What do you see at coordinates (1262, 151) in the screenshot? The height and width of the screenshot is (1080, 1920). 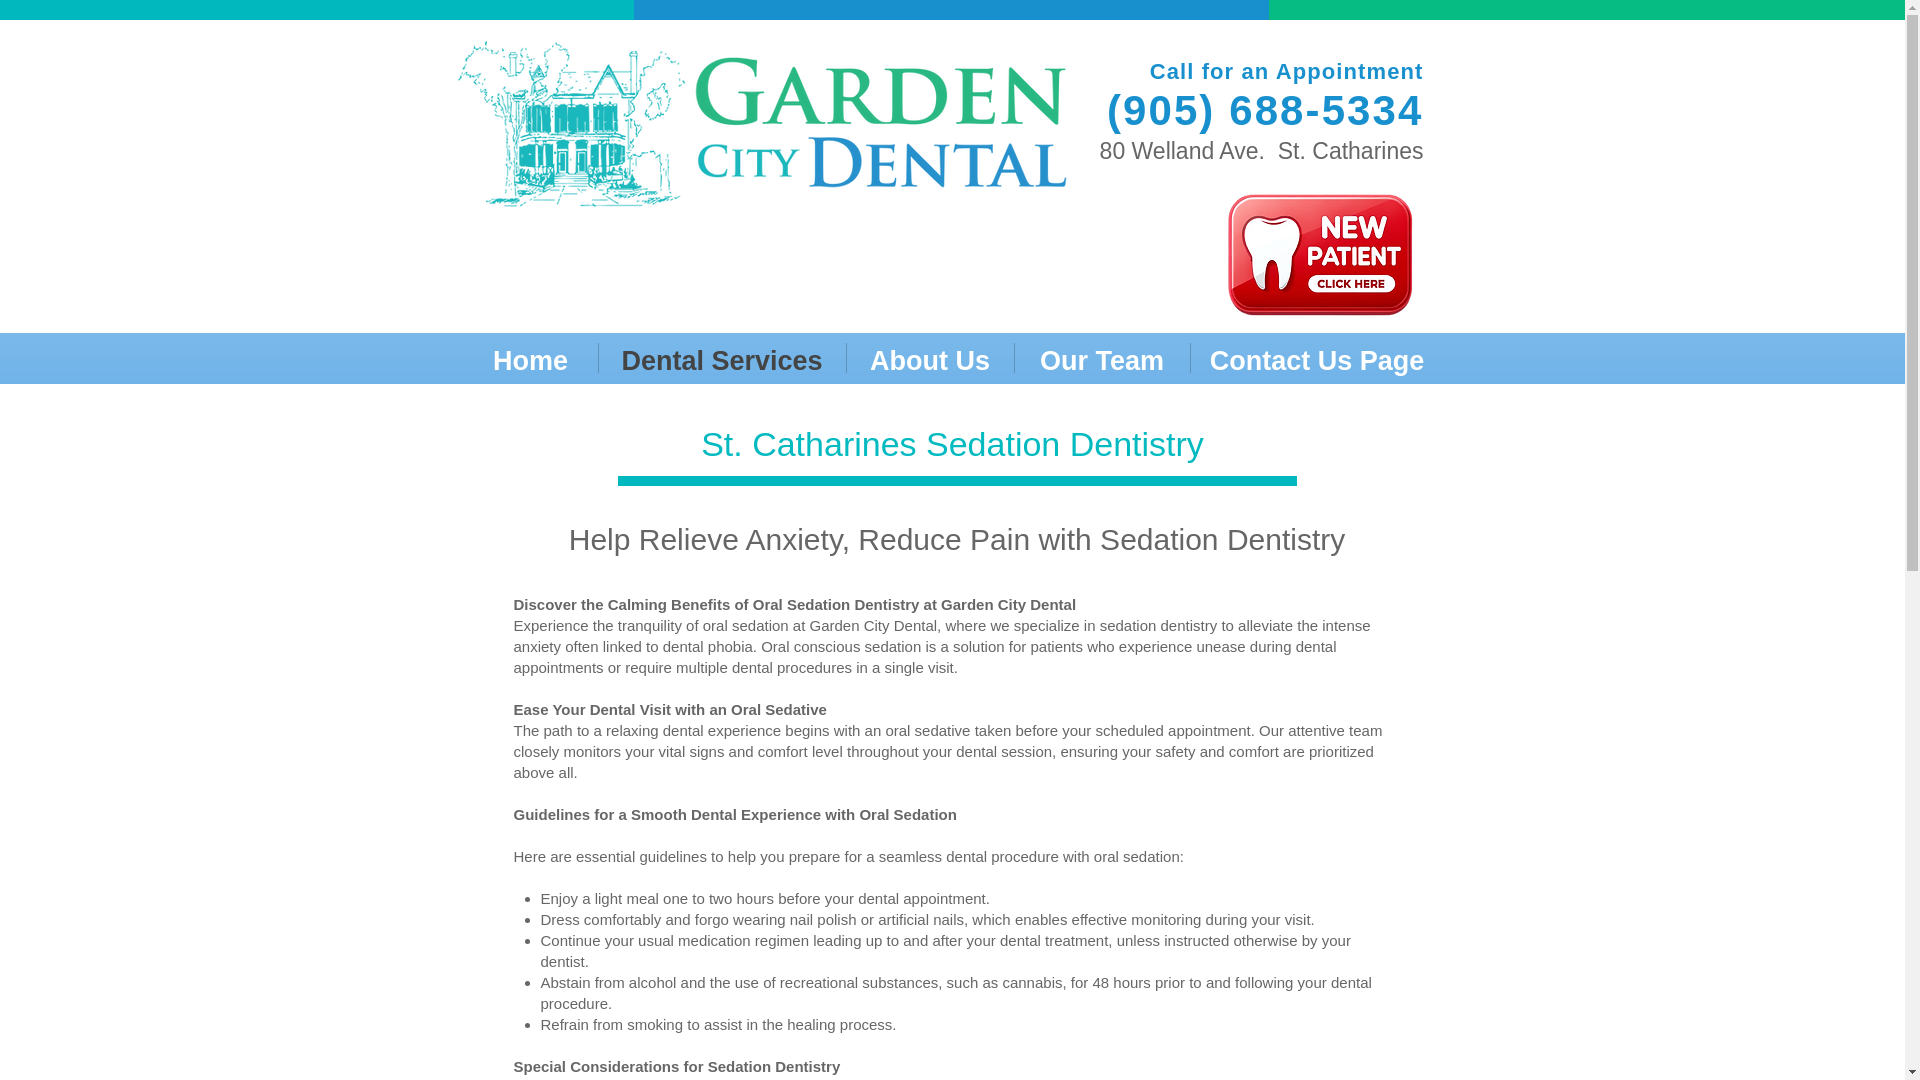 I see `80 Welland Ave.  St. Catharines` at bounding box center [1262, 151].